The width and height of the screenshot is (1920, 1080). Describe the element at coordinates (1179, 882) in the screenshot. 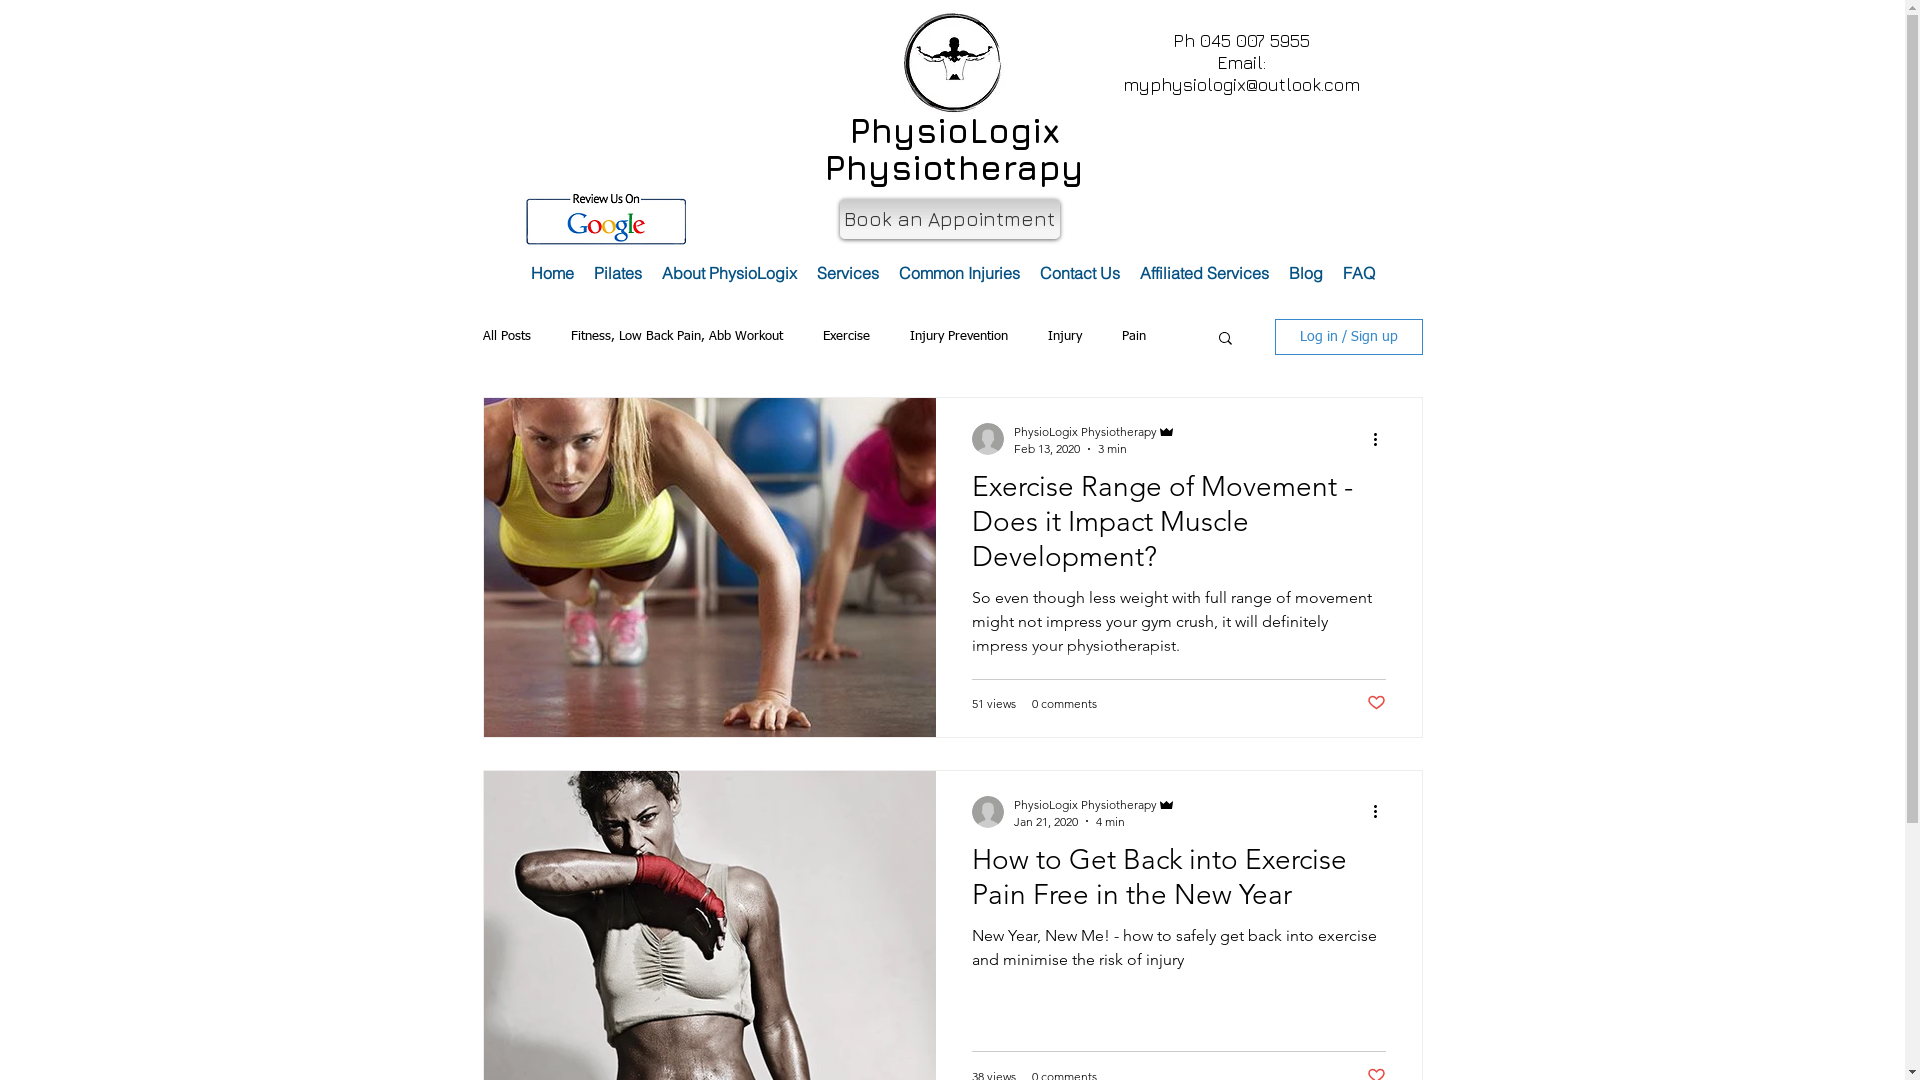

I see `How to Get Back into Exercise Pain Free in the New Year` at that location.